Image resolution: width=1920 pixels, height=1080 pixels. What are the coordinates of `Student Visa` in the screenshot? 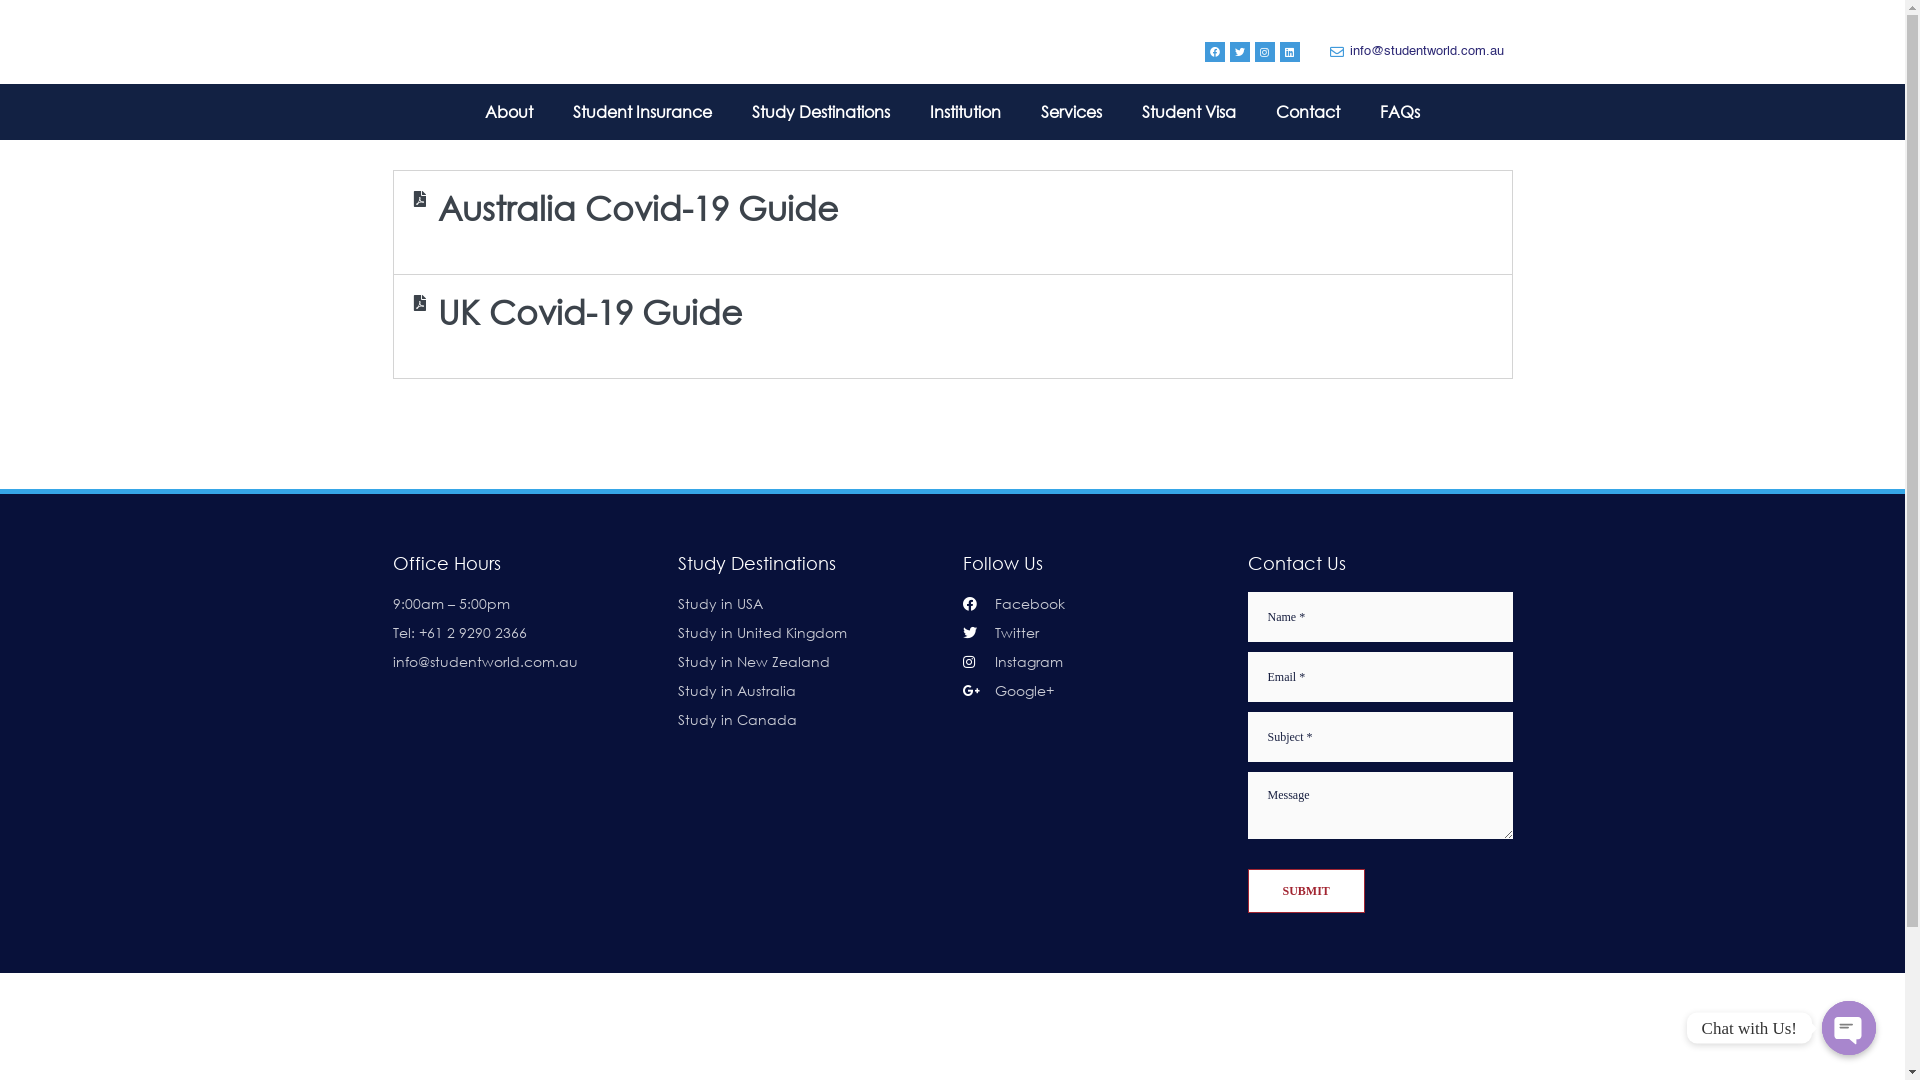 It's located at (1189, 112).